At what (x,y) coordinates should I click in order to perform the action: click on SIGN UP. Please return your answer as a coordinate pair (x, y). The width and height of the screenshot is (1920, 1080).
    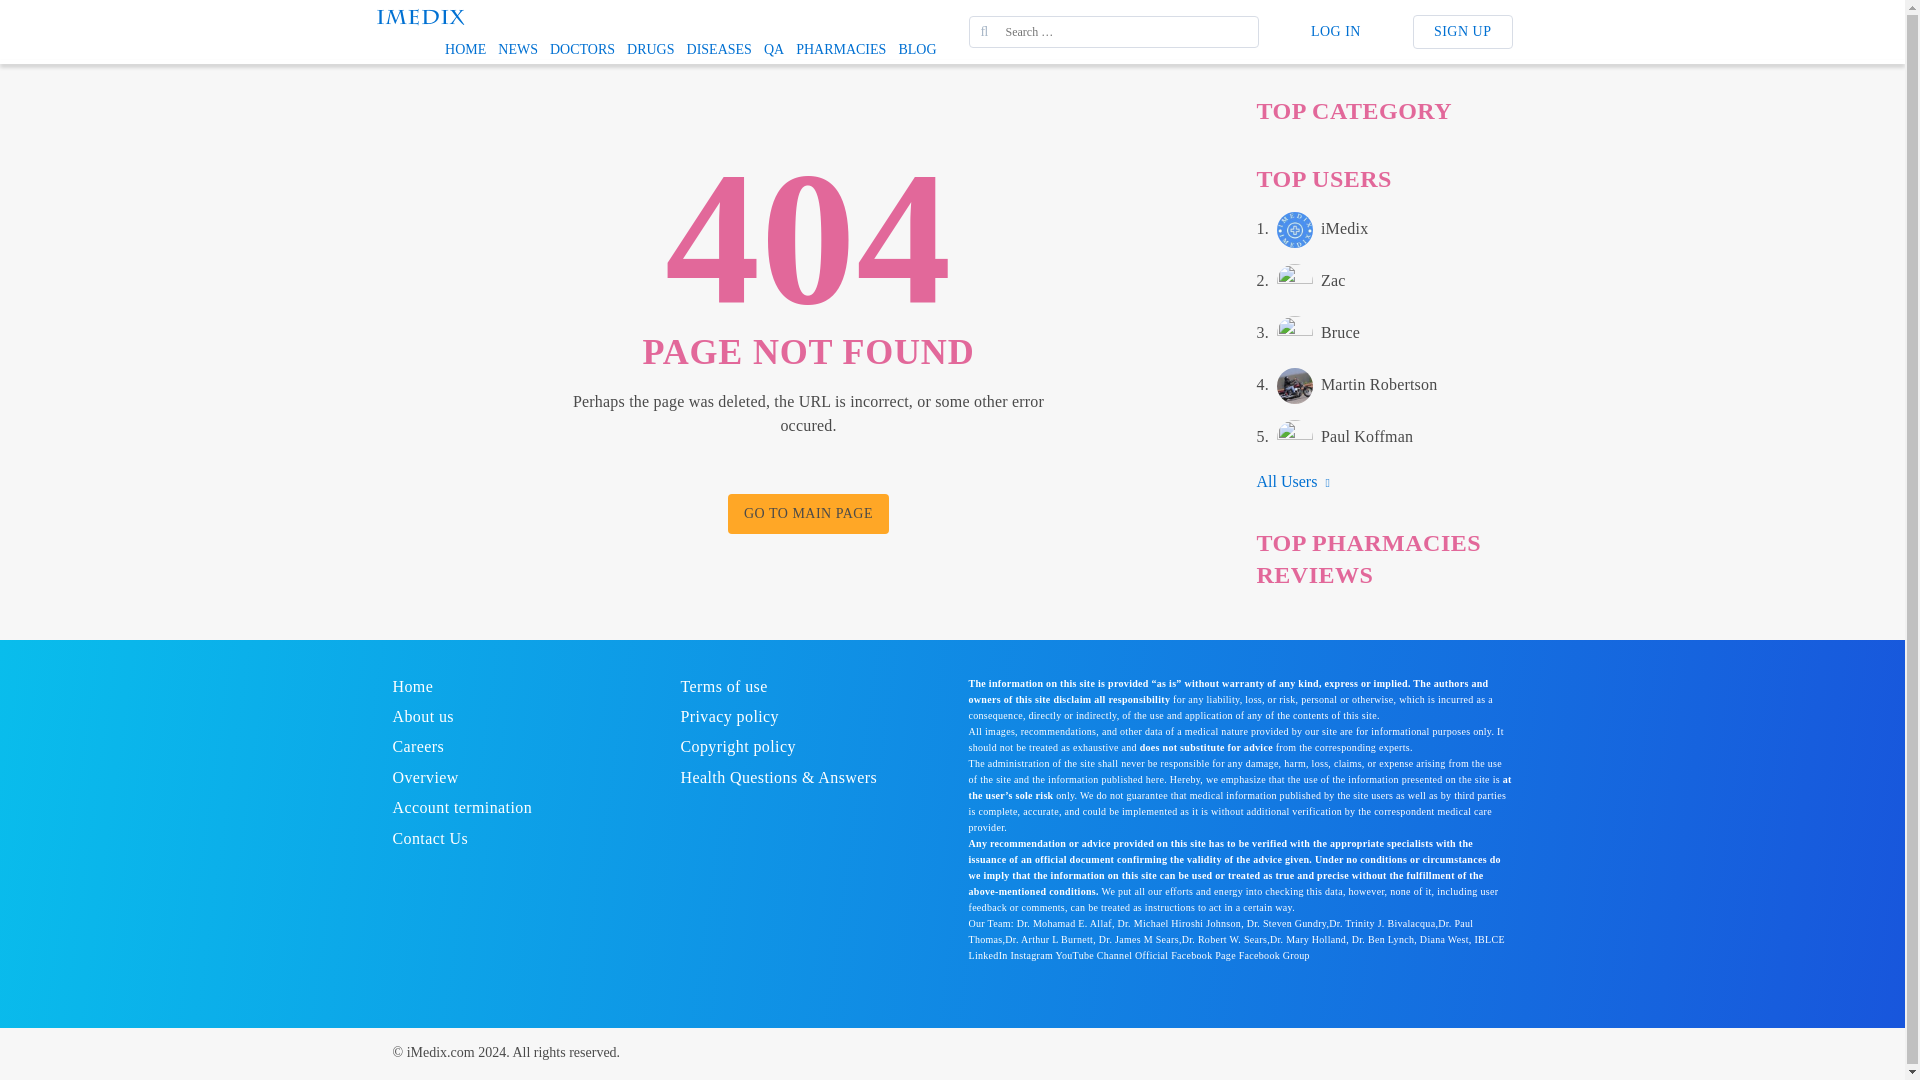
    Looking at the image, I should click on (465, 49).